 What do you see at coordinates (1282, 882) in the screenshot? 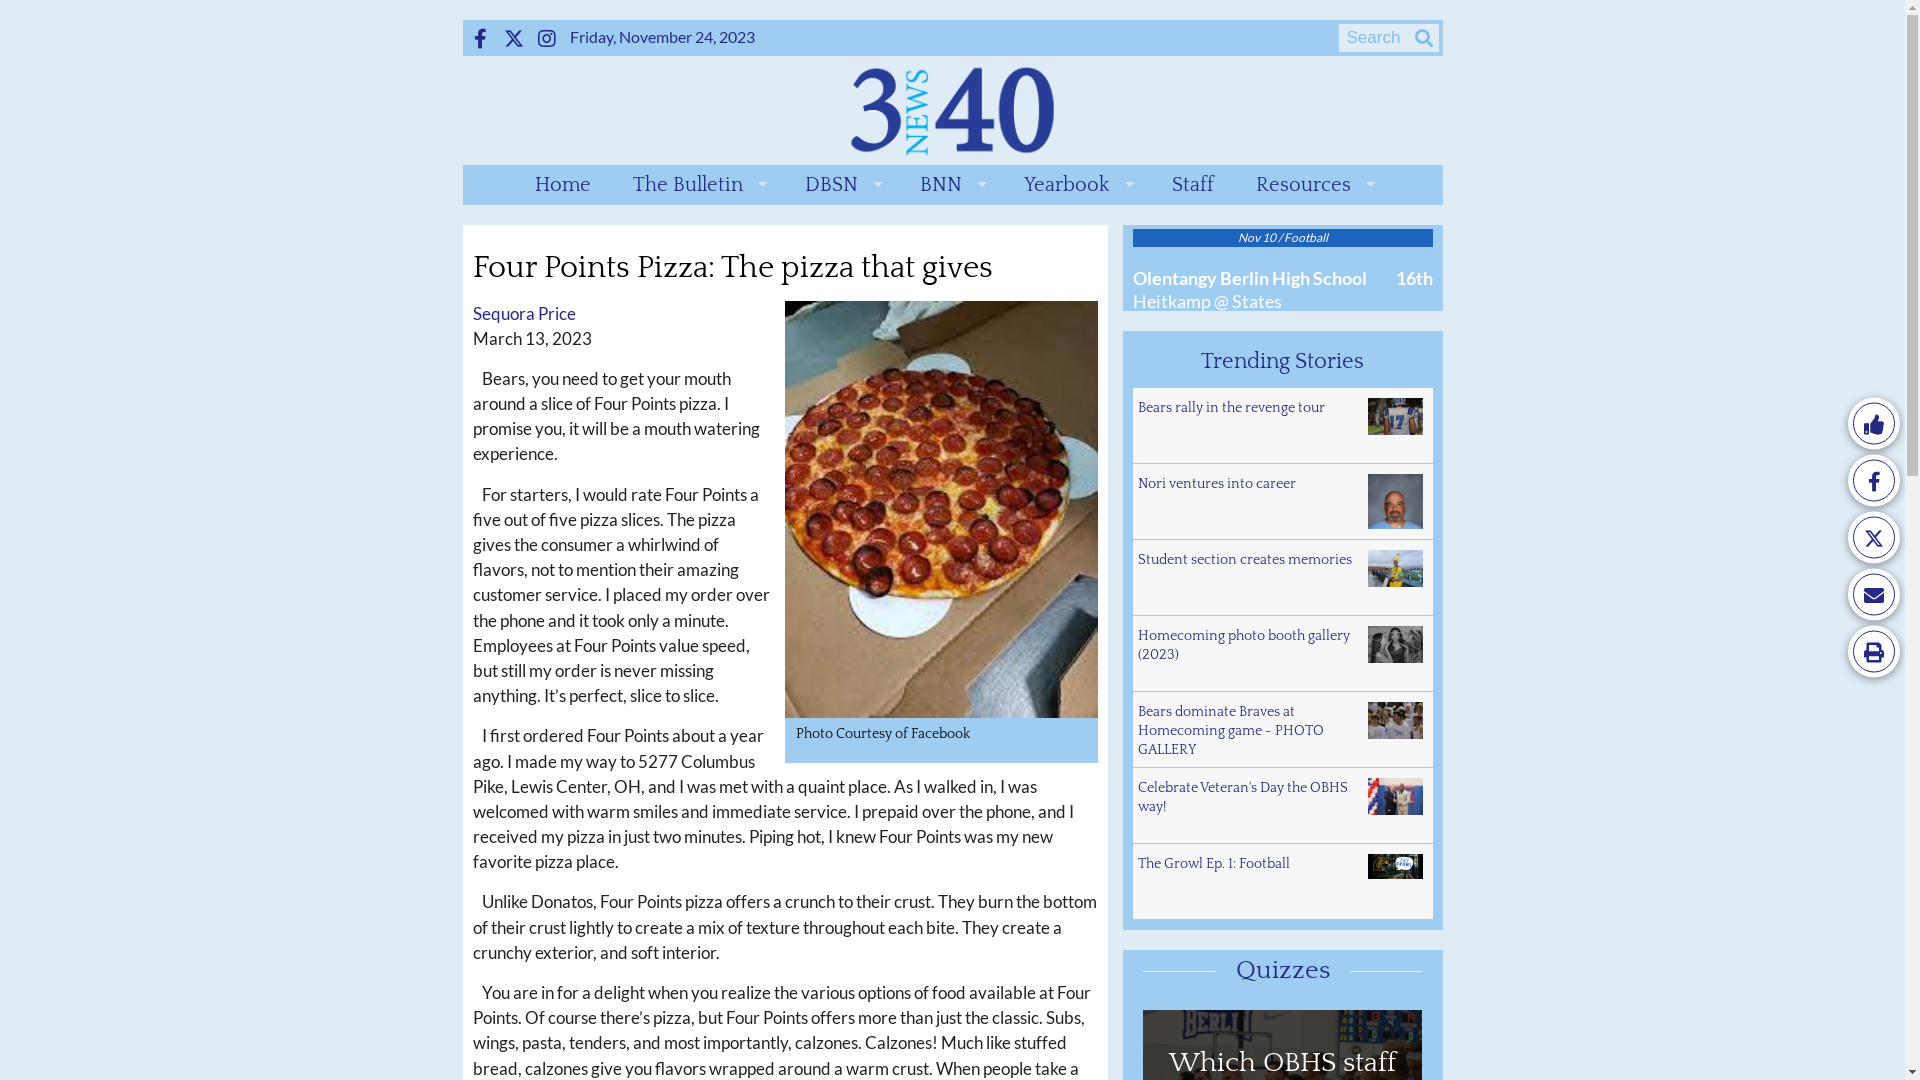
I see `The Growl Ep. 1: Football` at bounding box center [1282, 882].